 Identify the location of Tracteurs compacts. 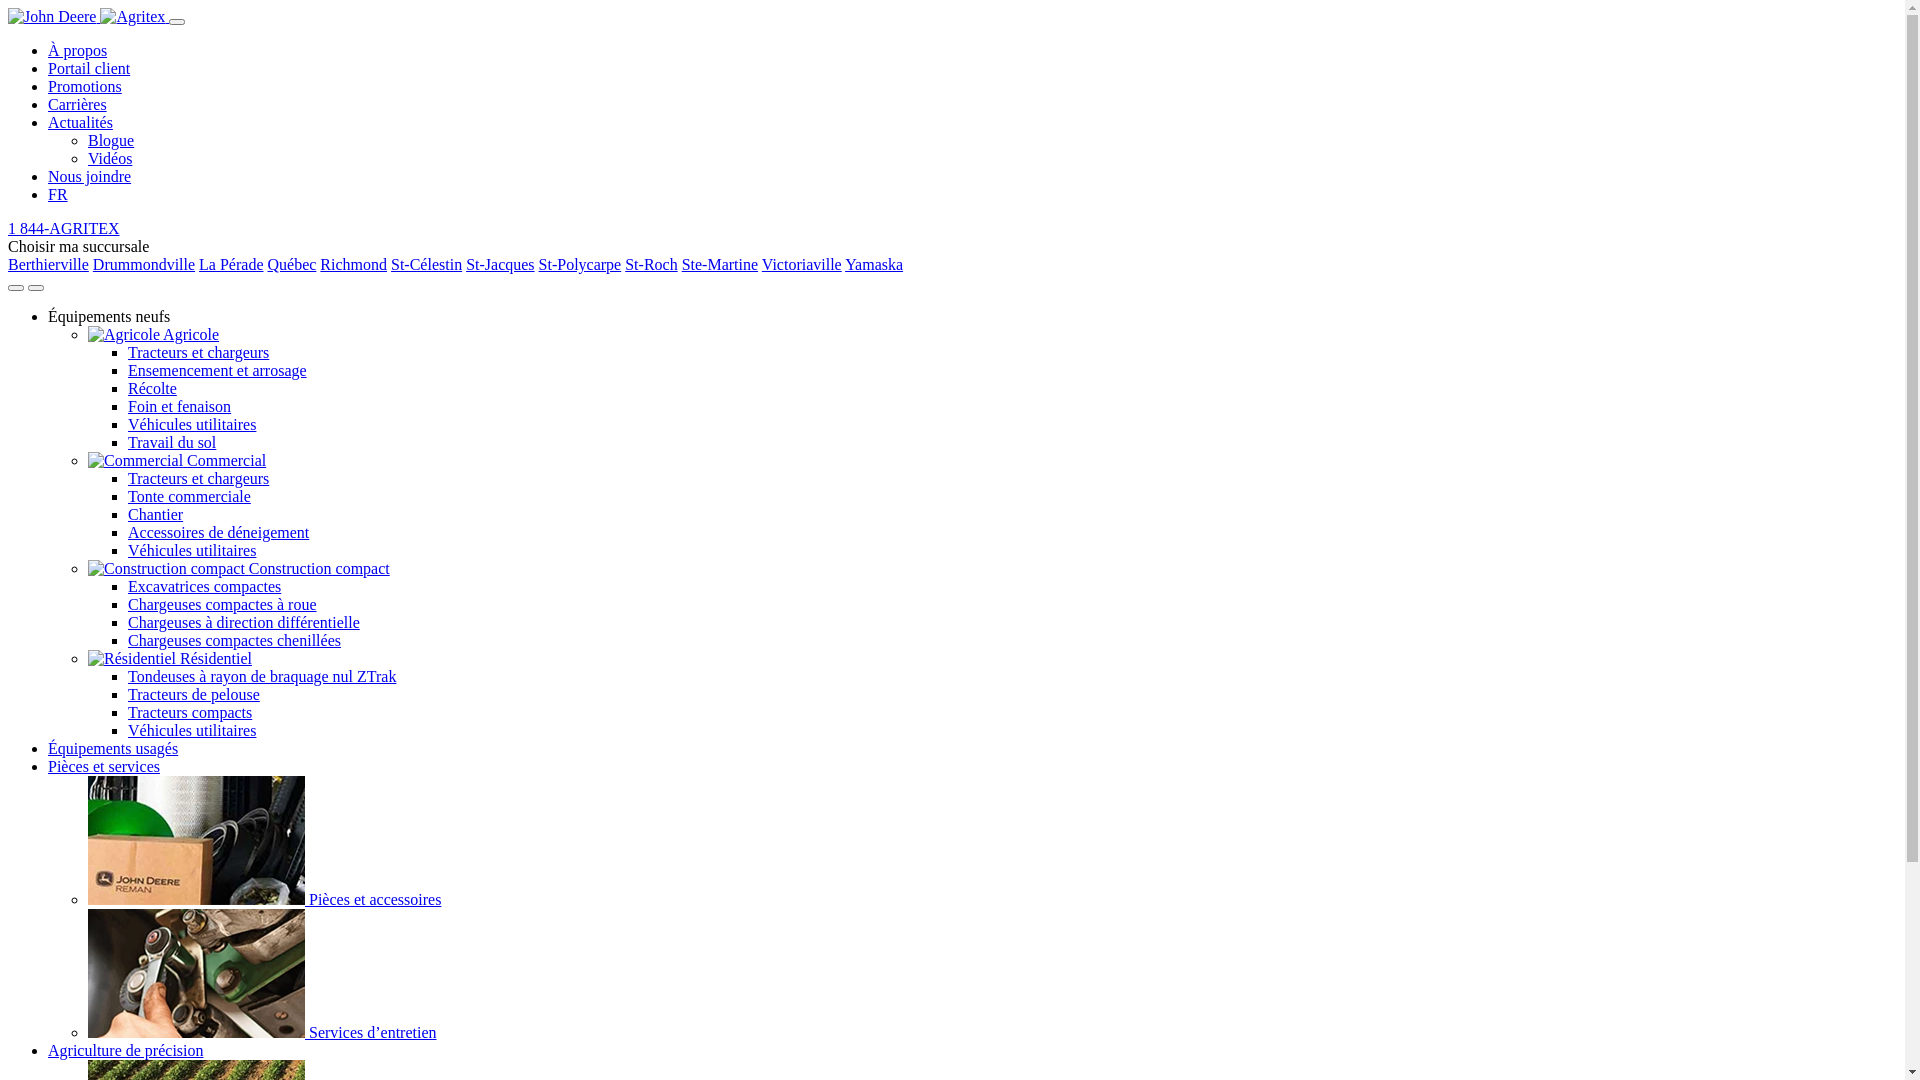
(190, 712).